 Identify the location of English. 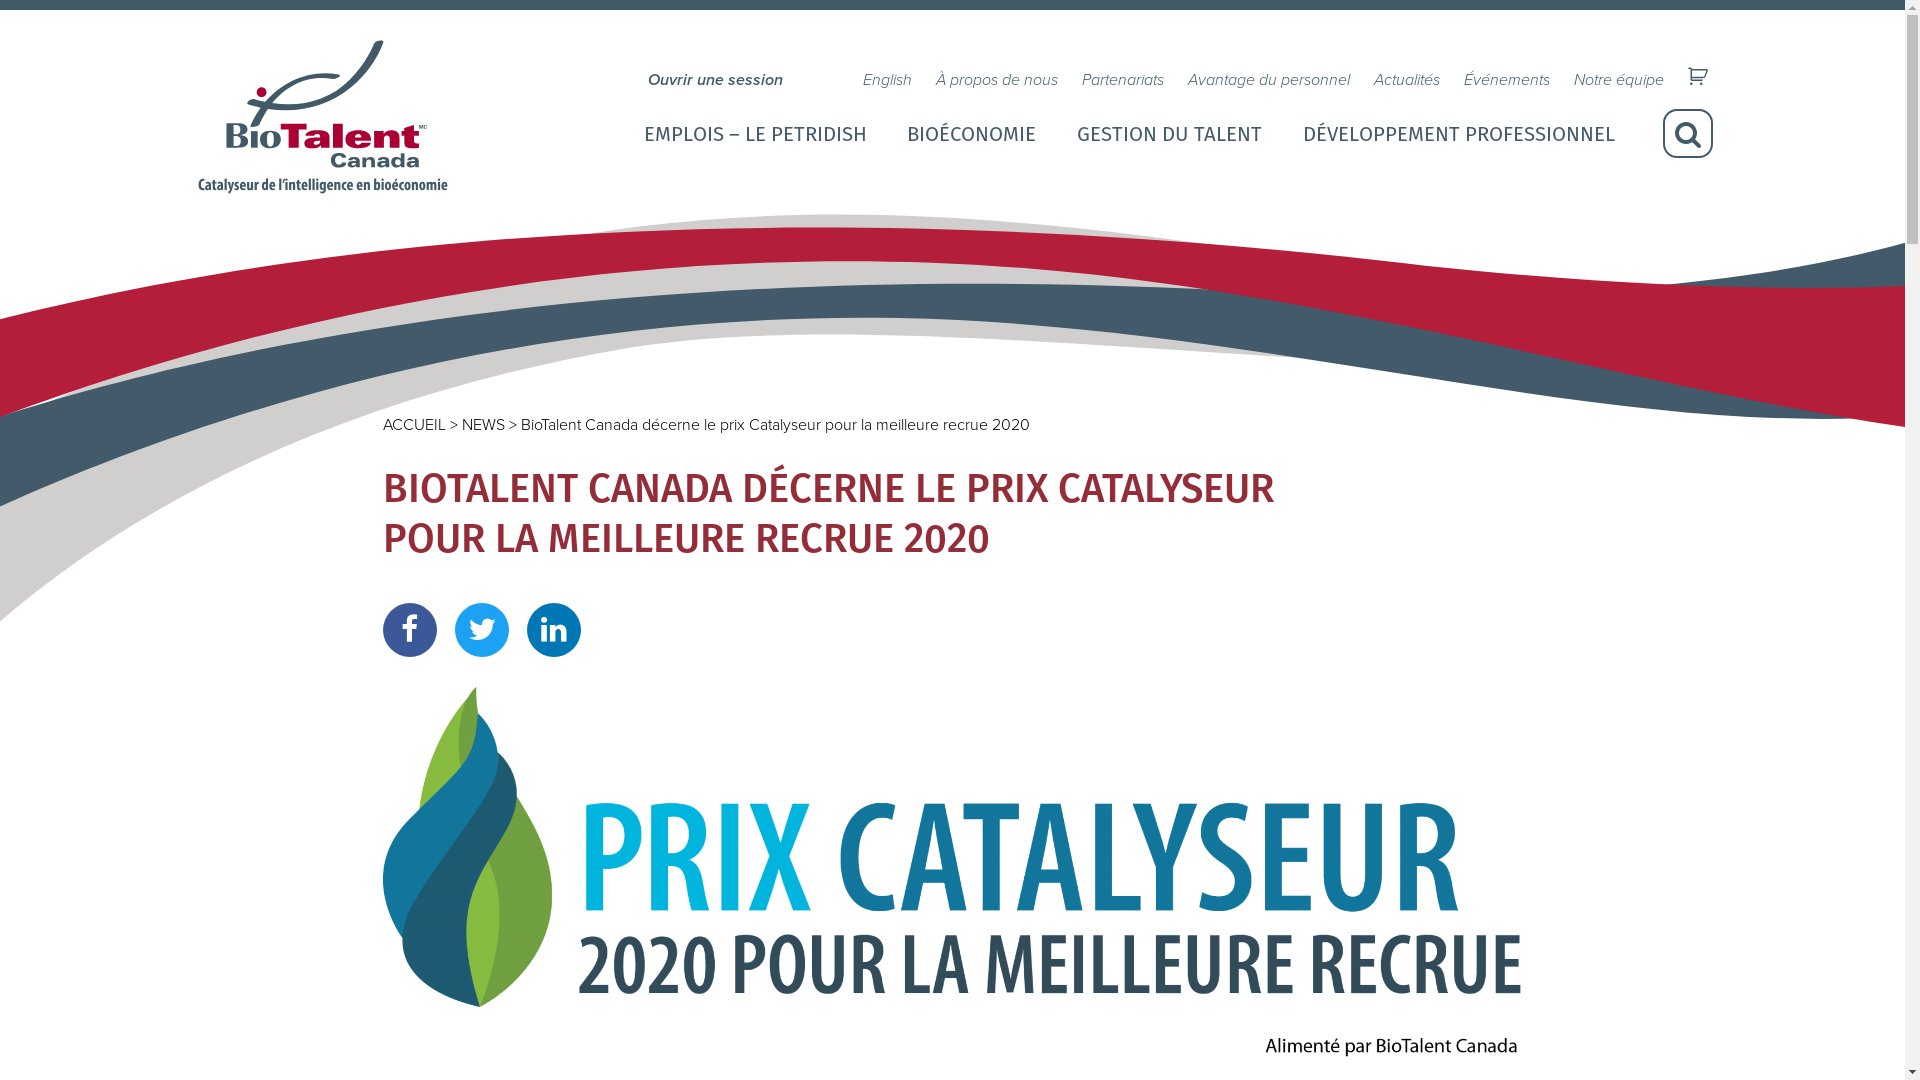
(886, 81).